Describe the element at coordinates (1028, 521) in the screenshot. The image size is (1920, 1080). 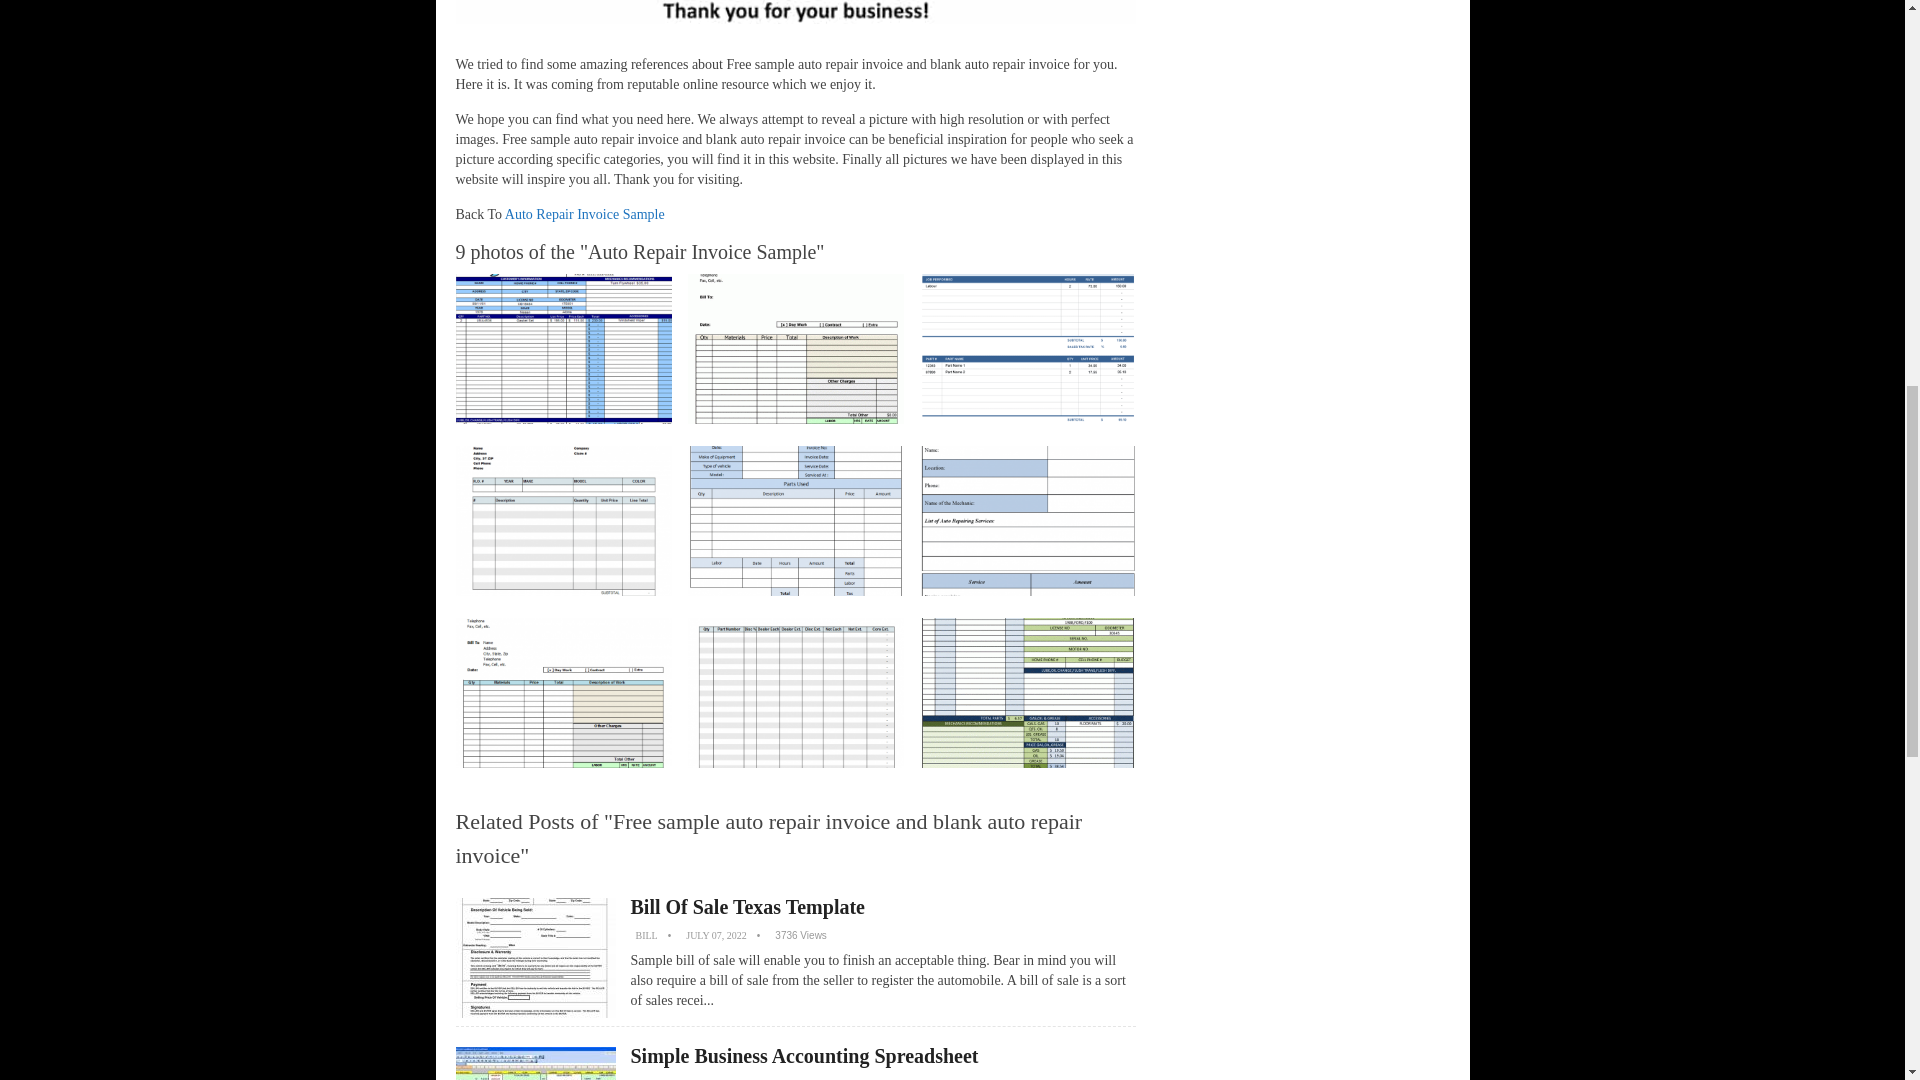
I see `Car repair invoice sample and fillable auto repair invoice` at that location.